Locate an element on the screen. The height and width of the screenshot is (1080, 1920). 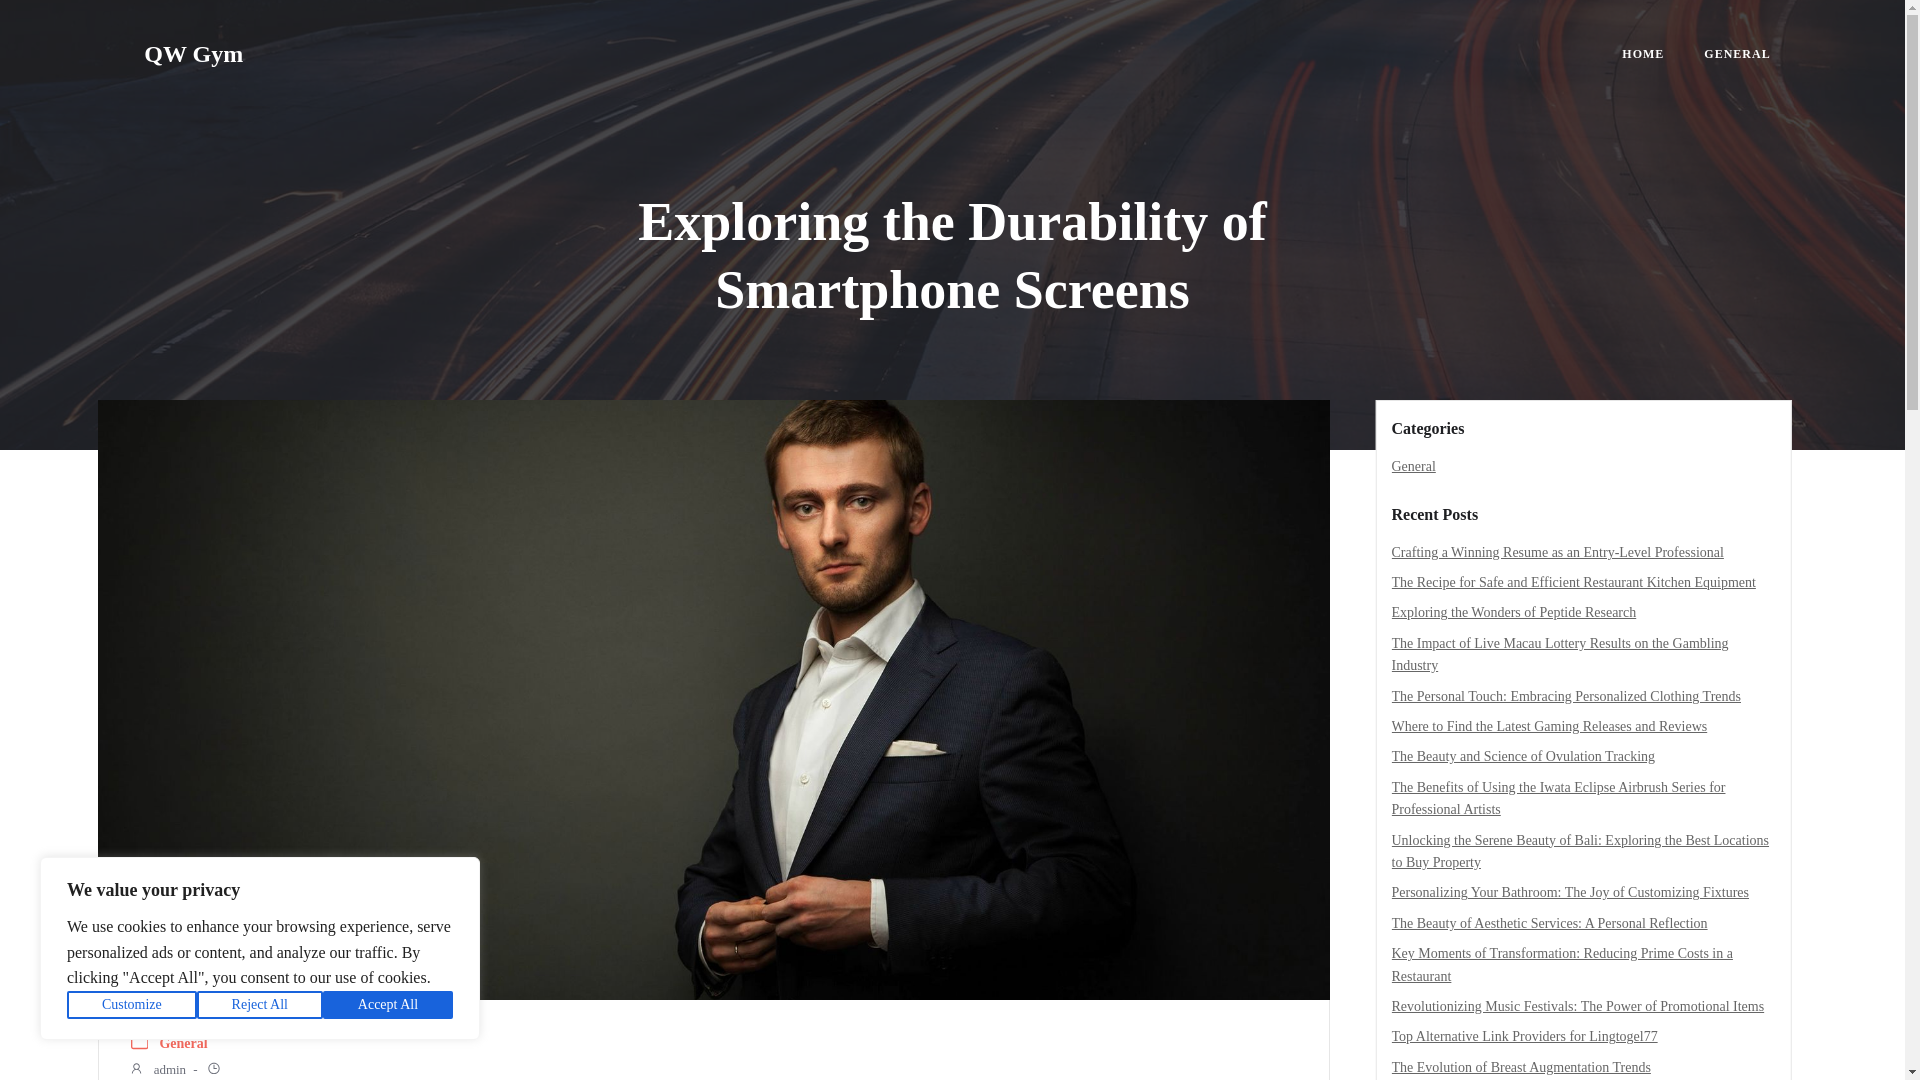
The Personal Touch: Embracing Personalized Clothing Trends is located at coordinates (1566, 696).